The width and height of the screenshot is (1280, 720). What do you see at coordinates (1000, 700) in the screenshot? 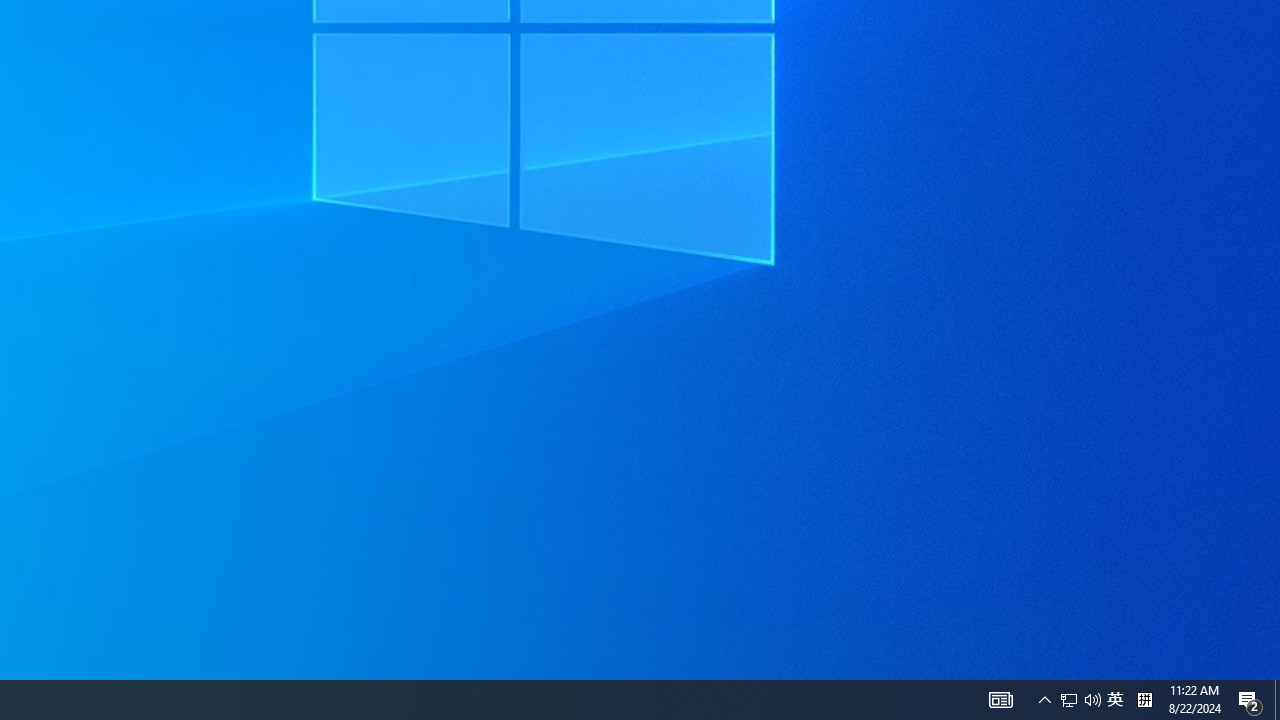
I see `Tray Input Indicator - Chinese (Simplified, China)` at bounding box center [1000, 700].